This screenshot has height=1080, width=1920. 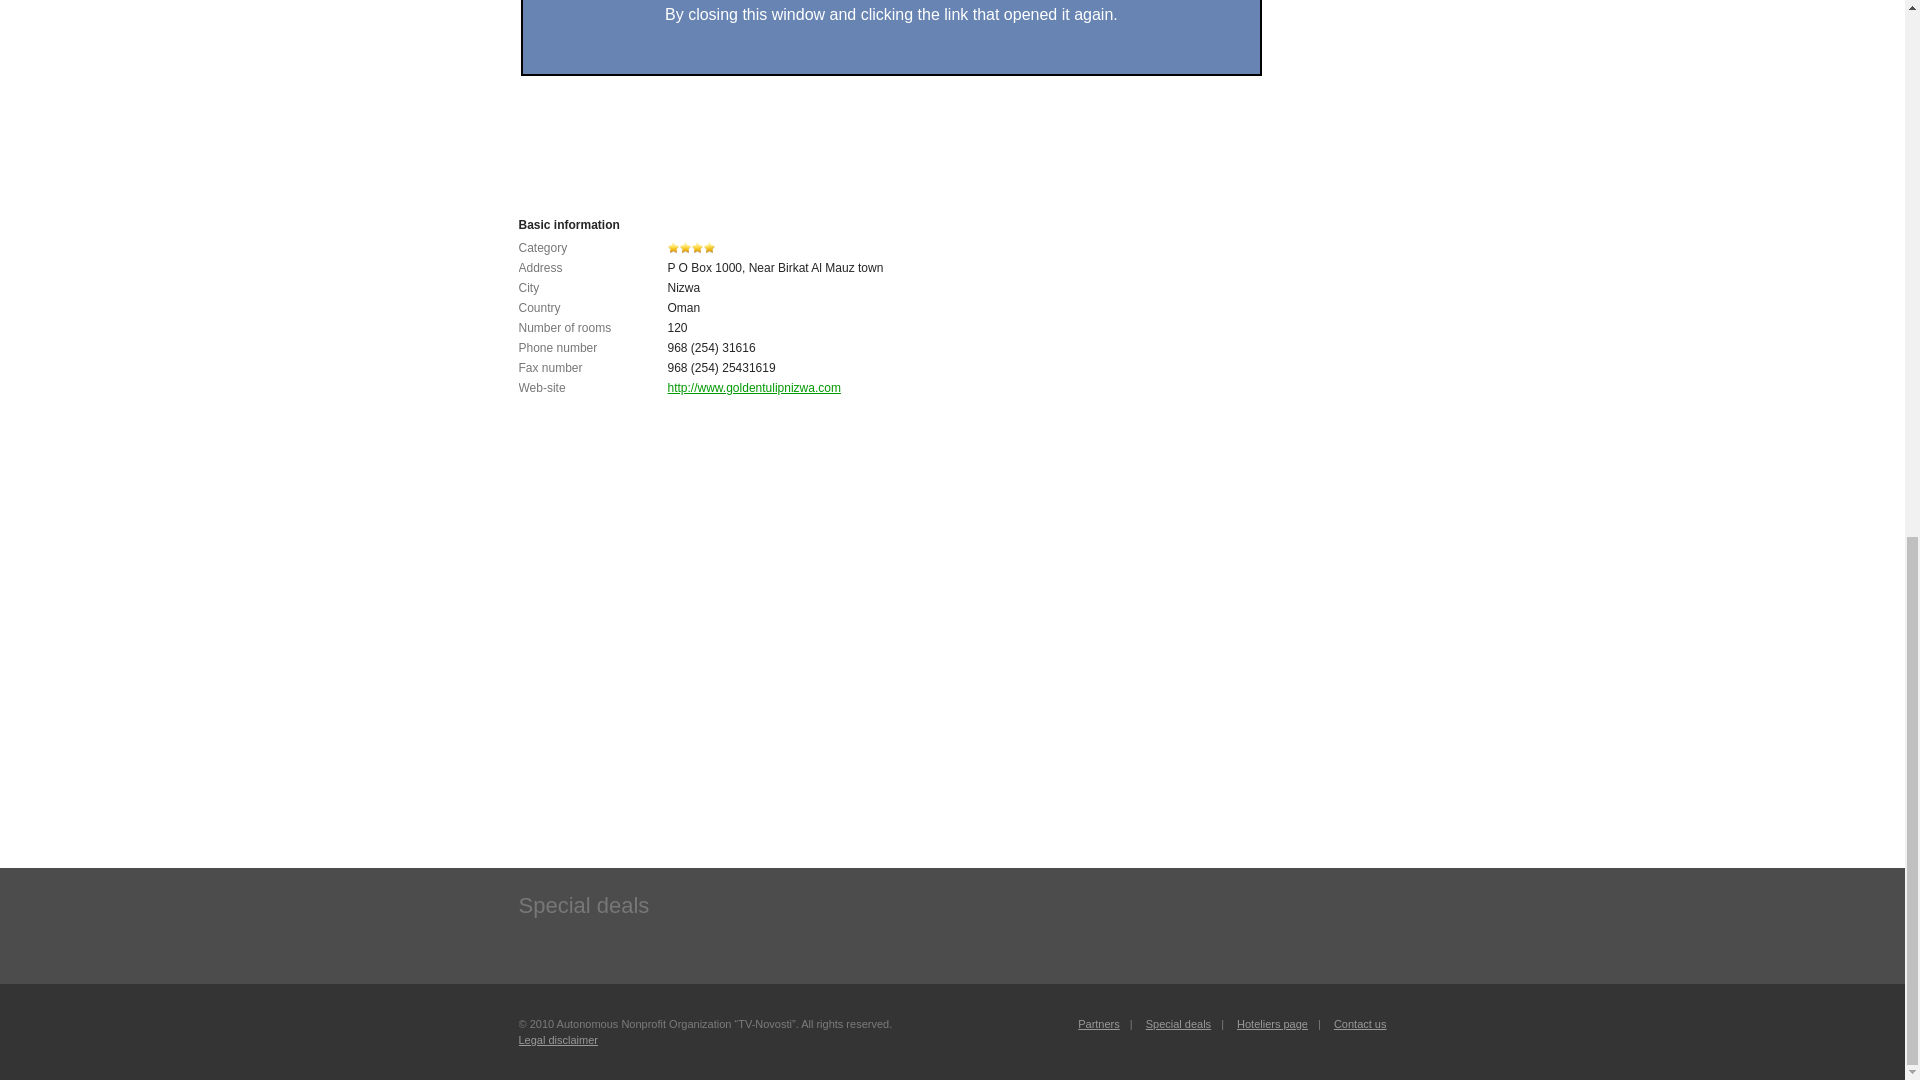 What do you see at coordinates (1098, 1024) in the screenshot?
I see `Partners` at bounding box center [1098, 1024].